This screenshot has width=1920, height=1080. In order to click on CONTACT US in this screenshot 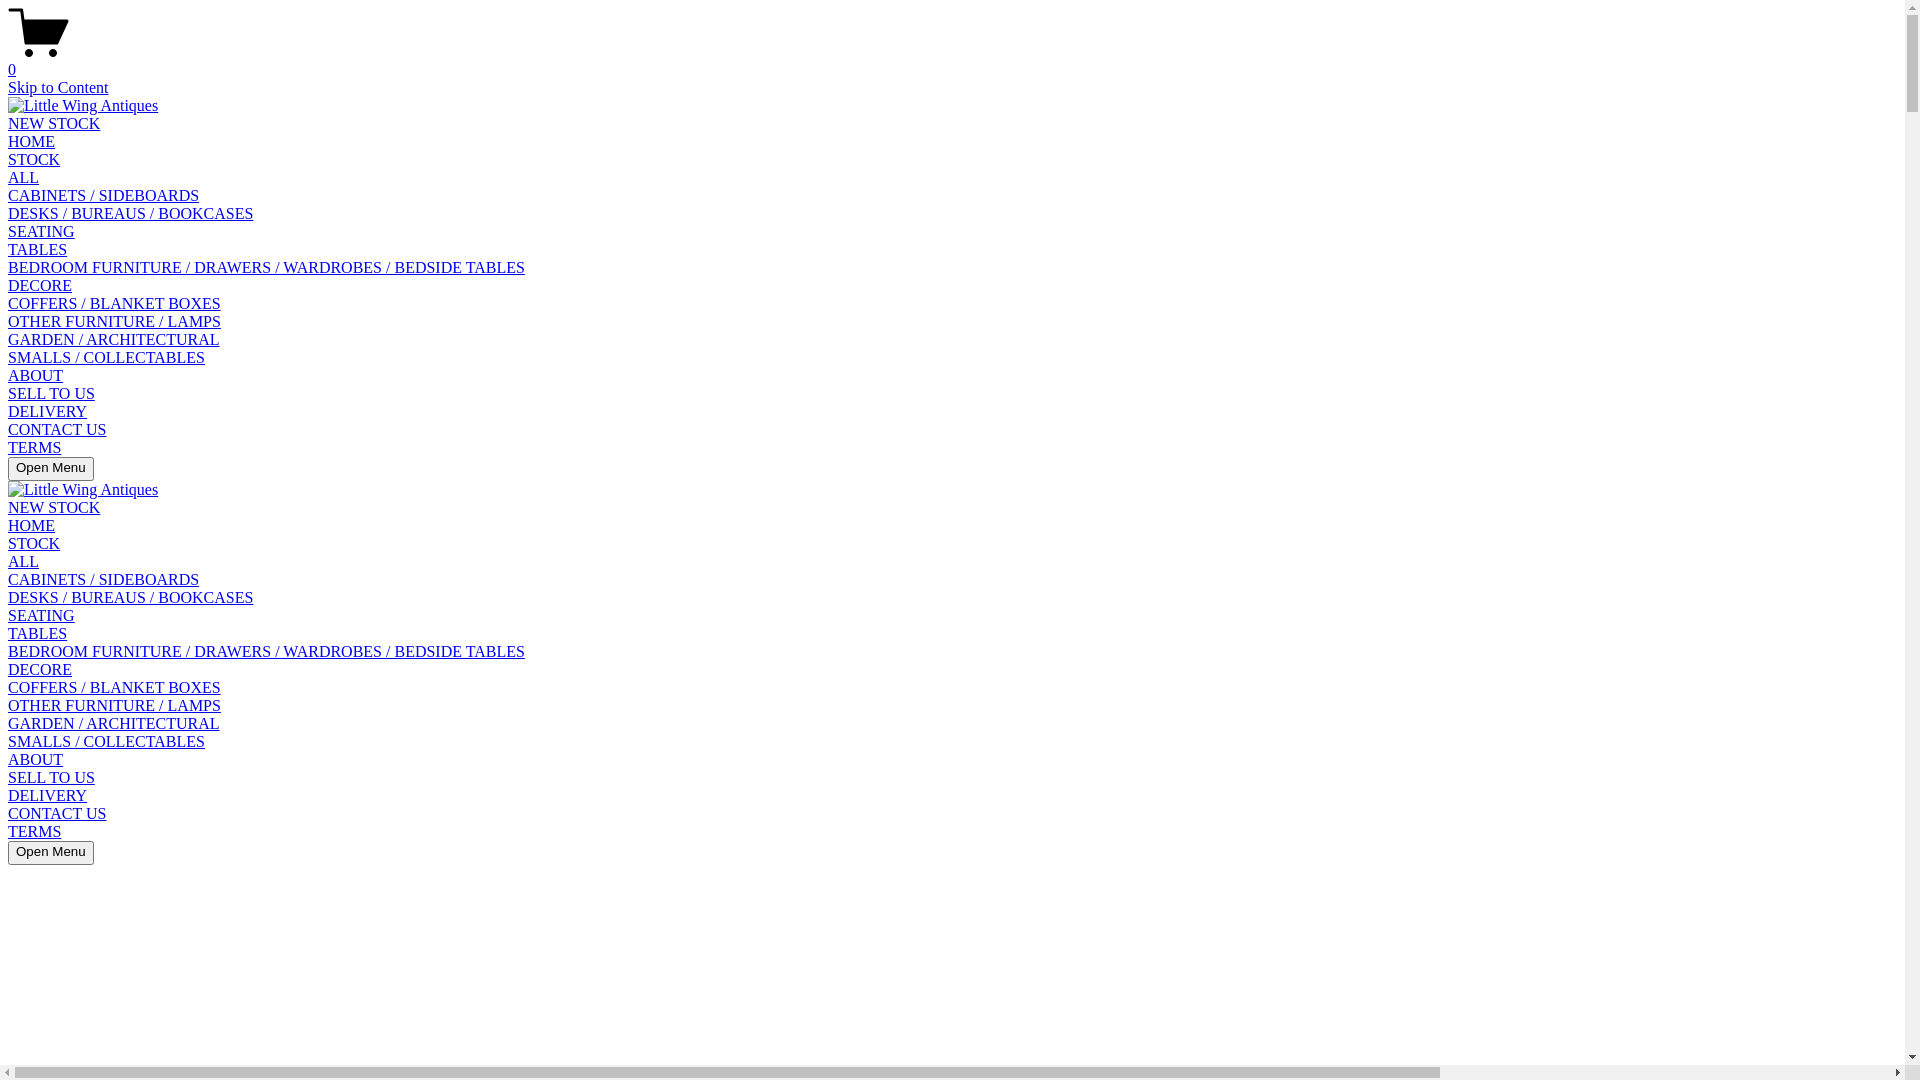, I will do `click(57, 430)`.